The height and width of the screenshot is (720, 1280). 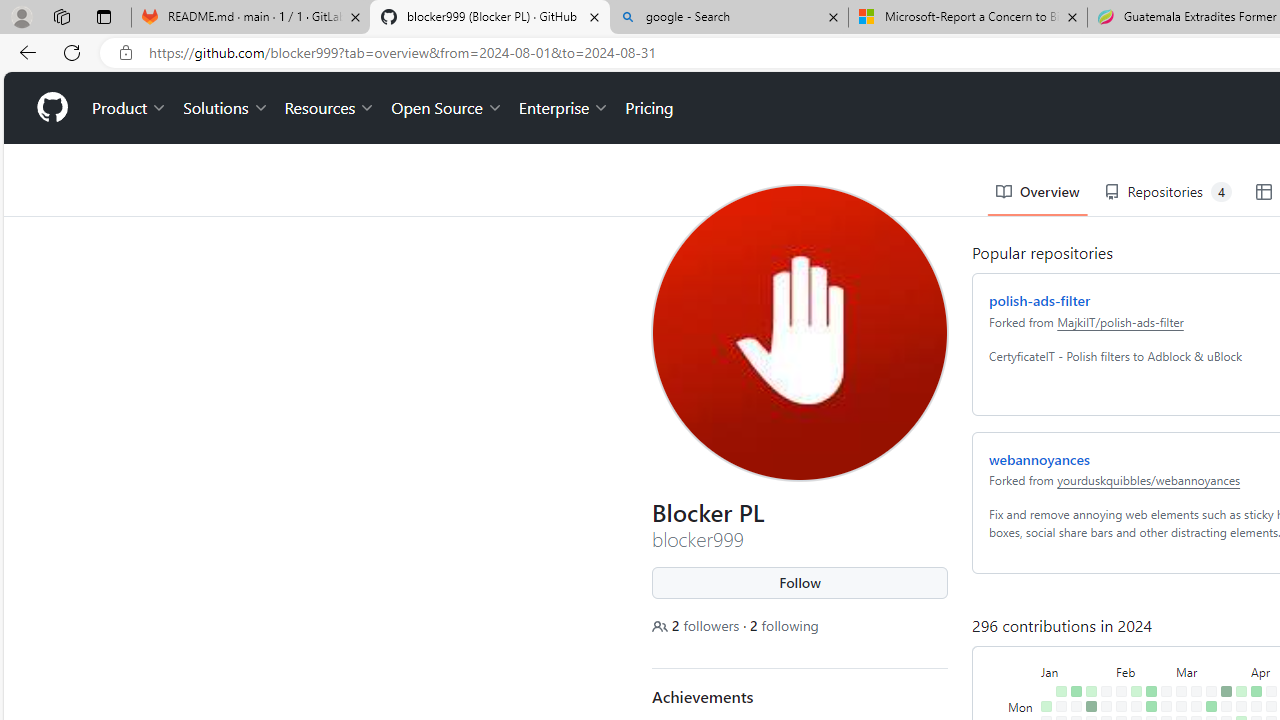 What do you see at coordinates (1162, 678) in the screenshot?
I see `No contributions on February 29th.` at bounding box center [1162, 678].